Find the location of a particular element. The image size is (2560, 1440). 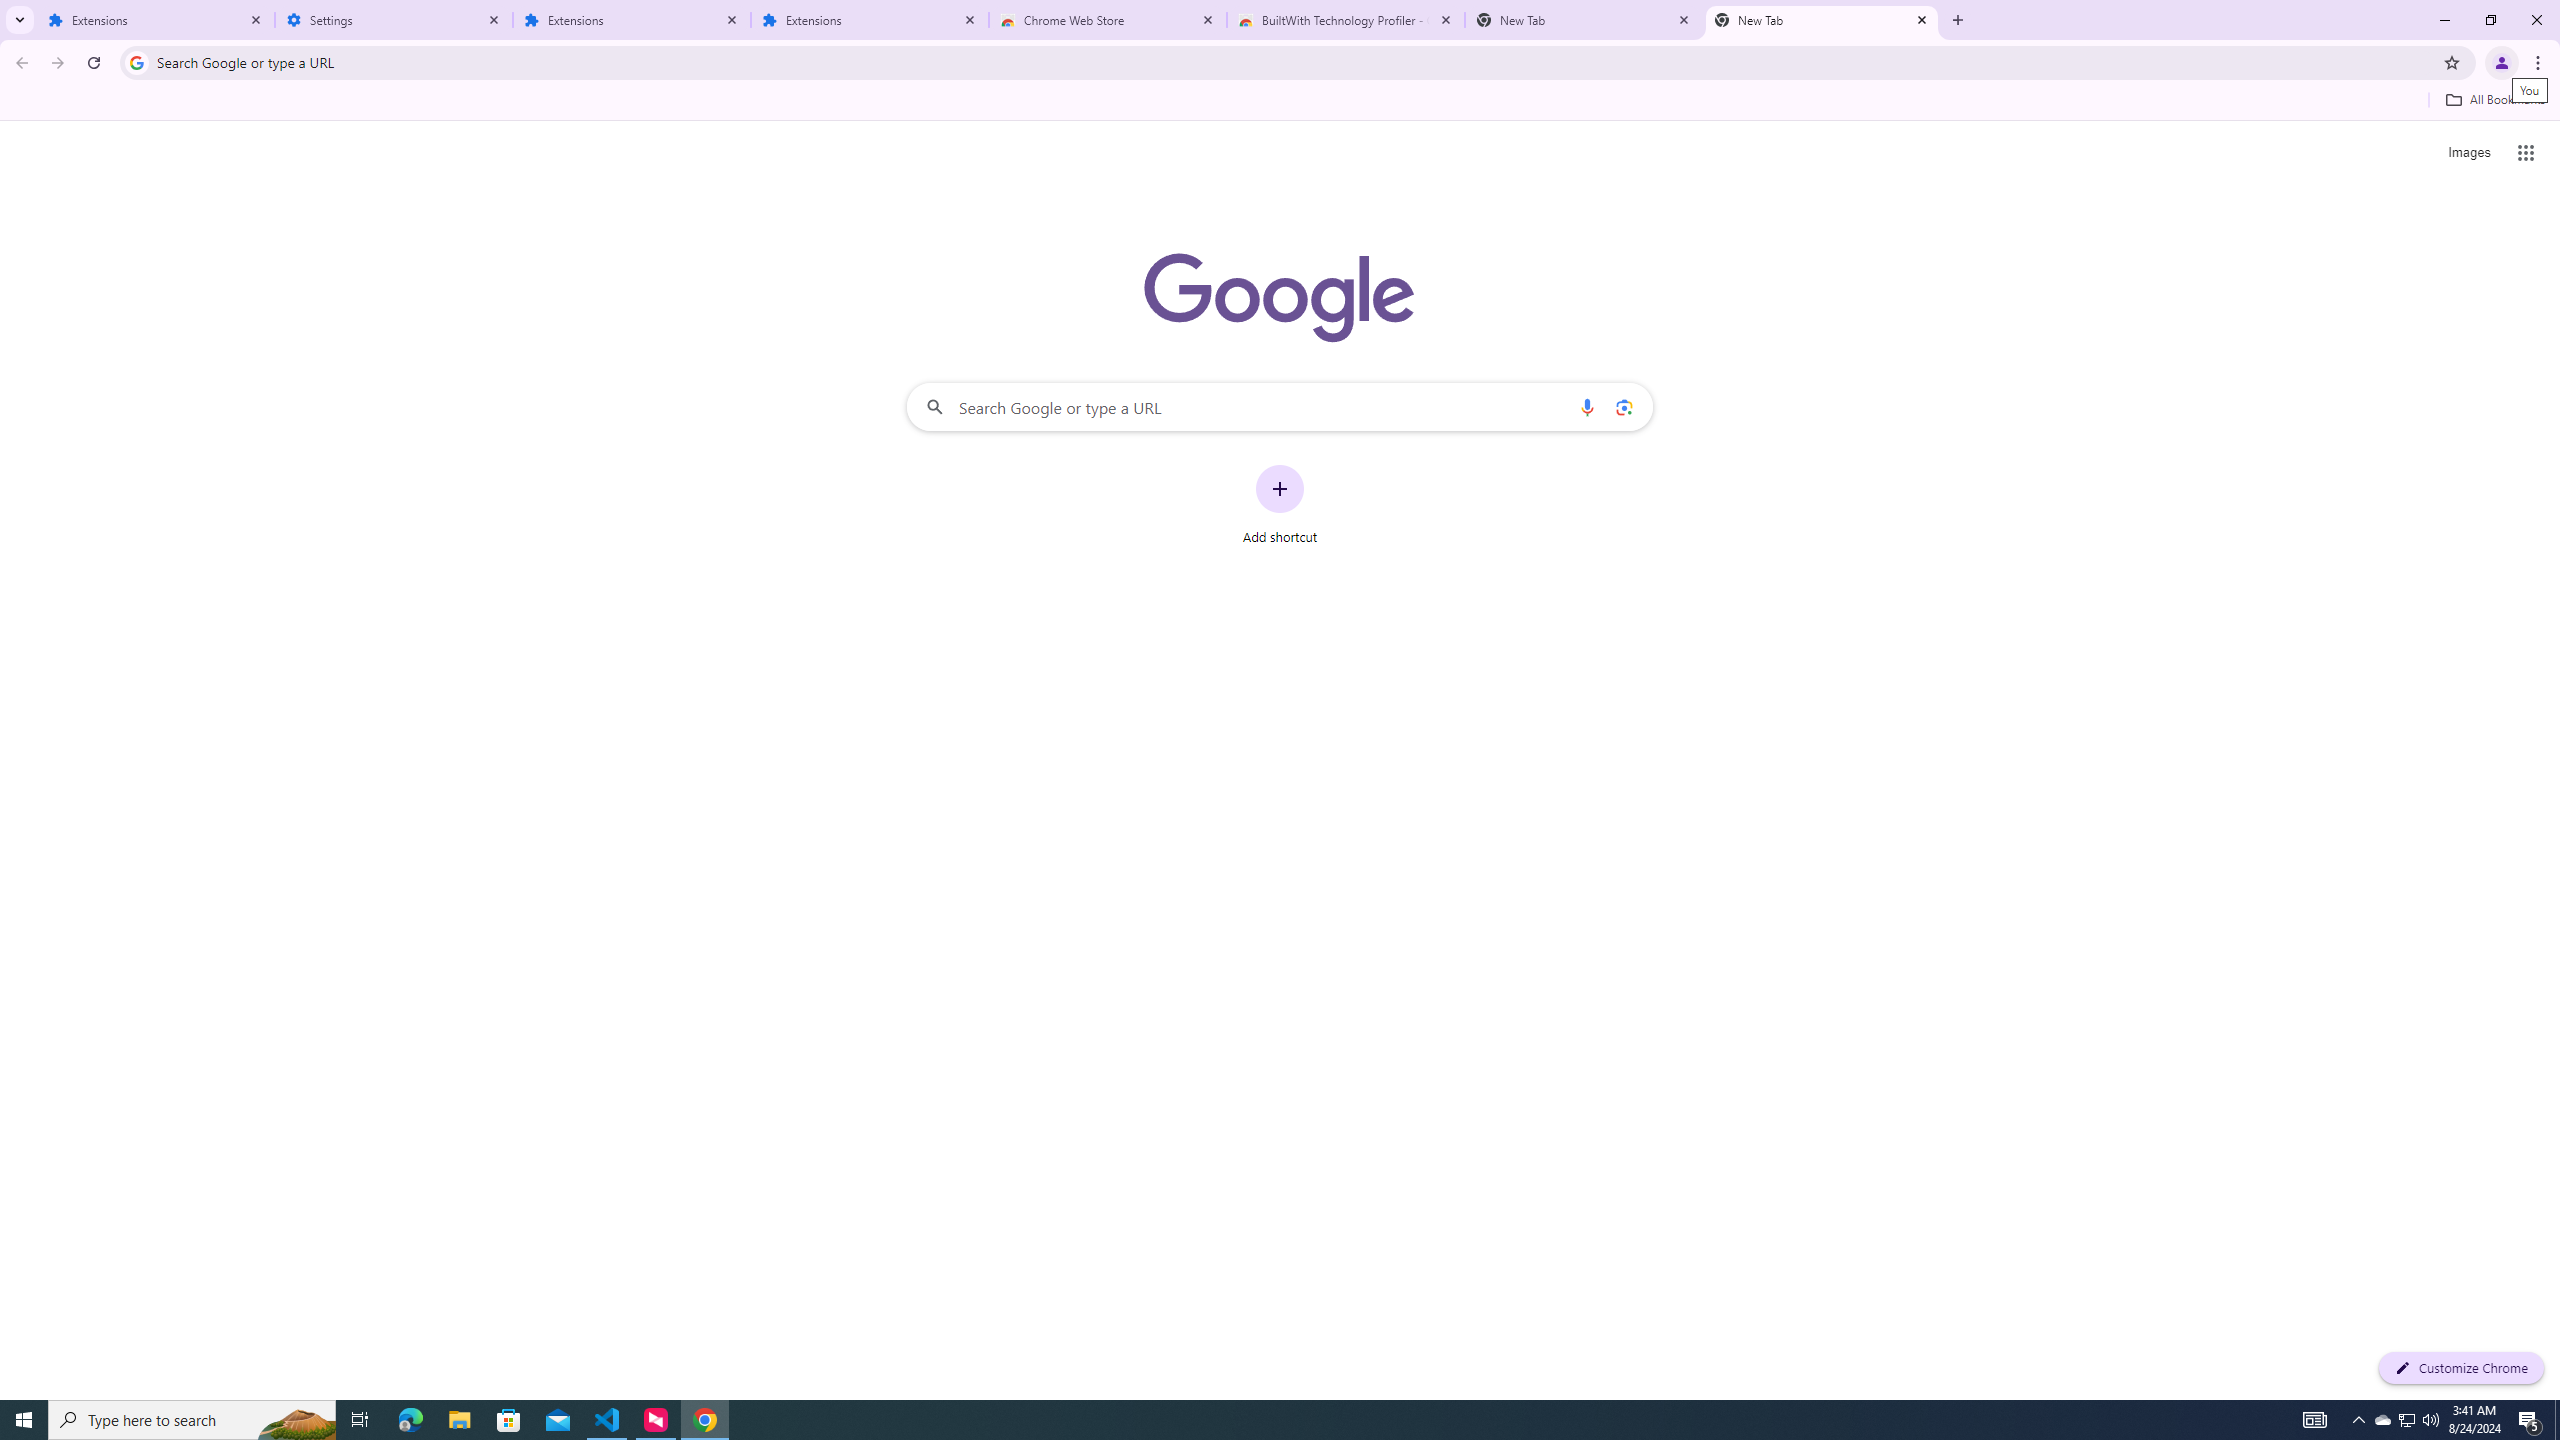

Extensions is located at coordinates (156, 20).